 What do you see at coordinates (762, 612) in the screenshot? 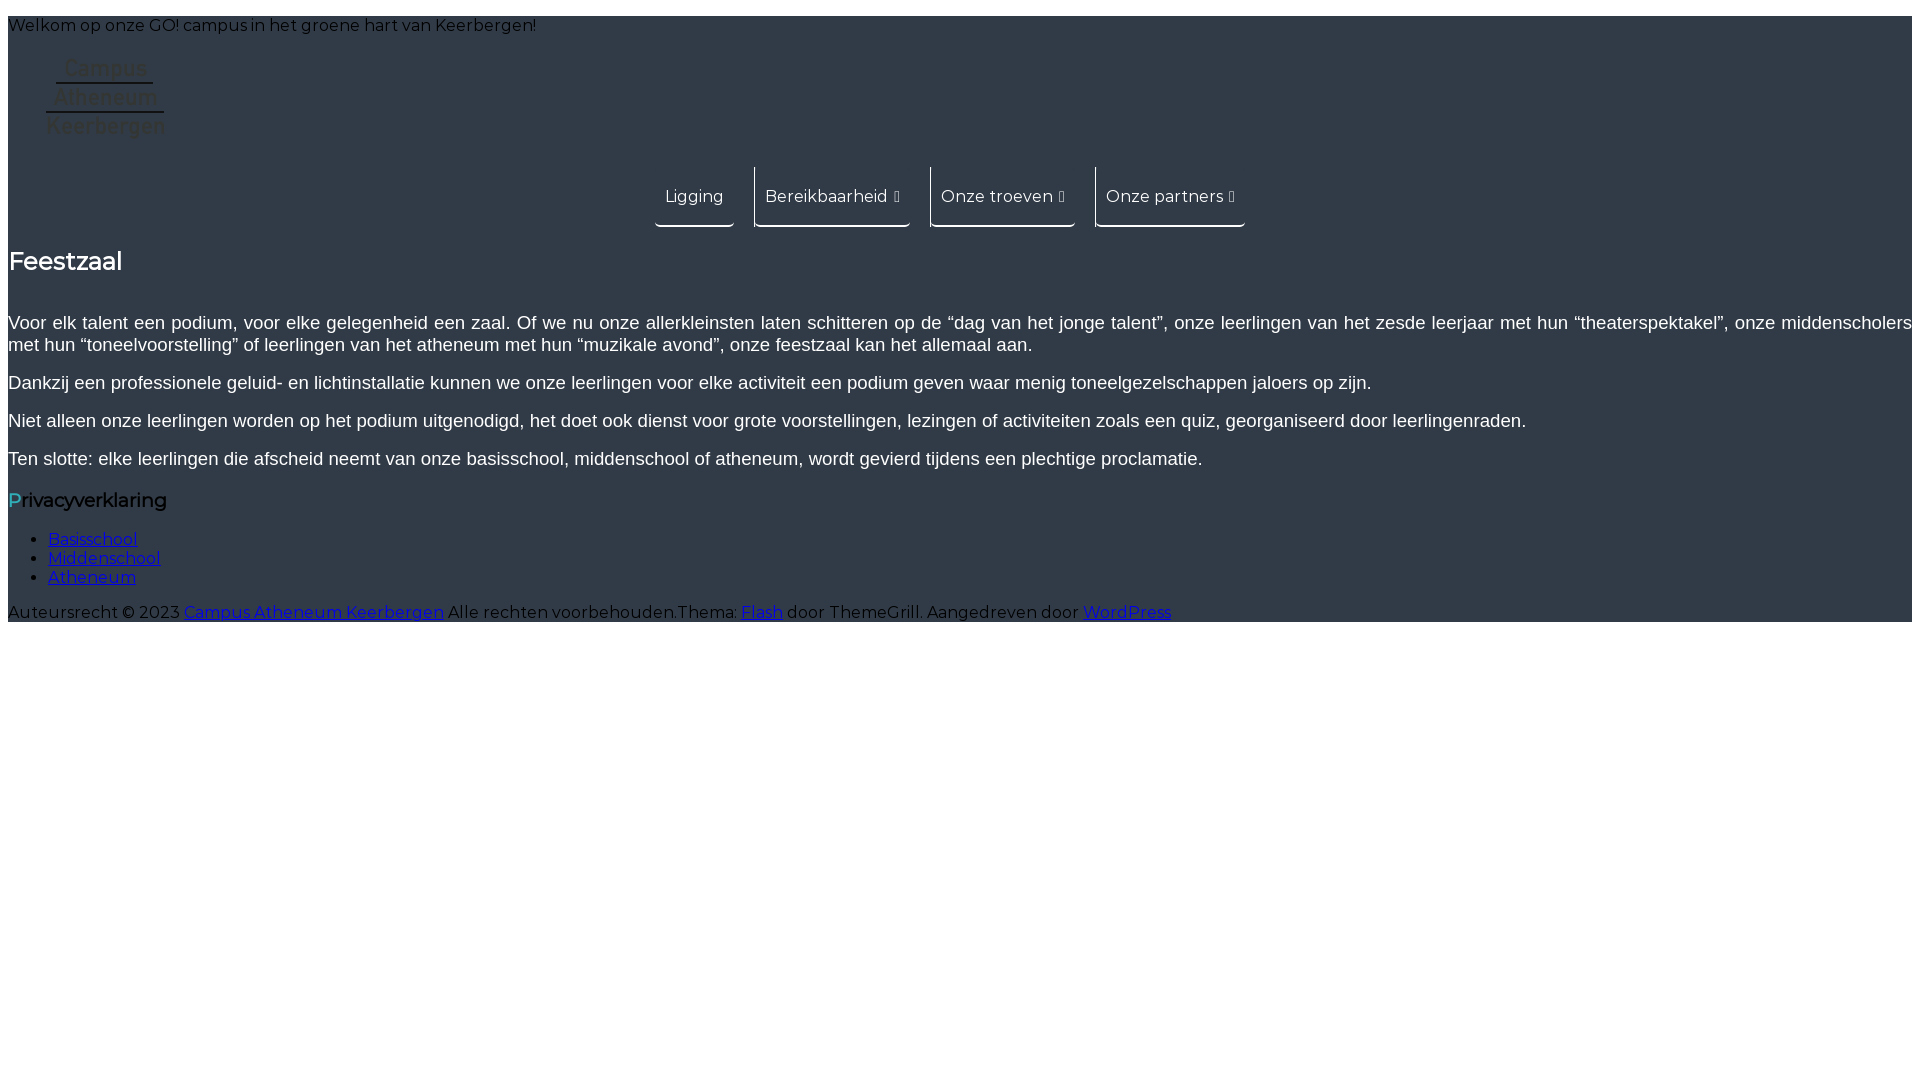
I see `Flash` at bounding box center [762, 612].